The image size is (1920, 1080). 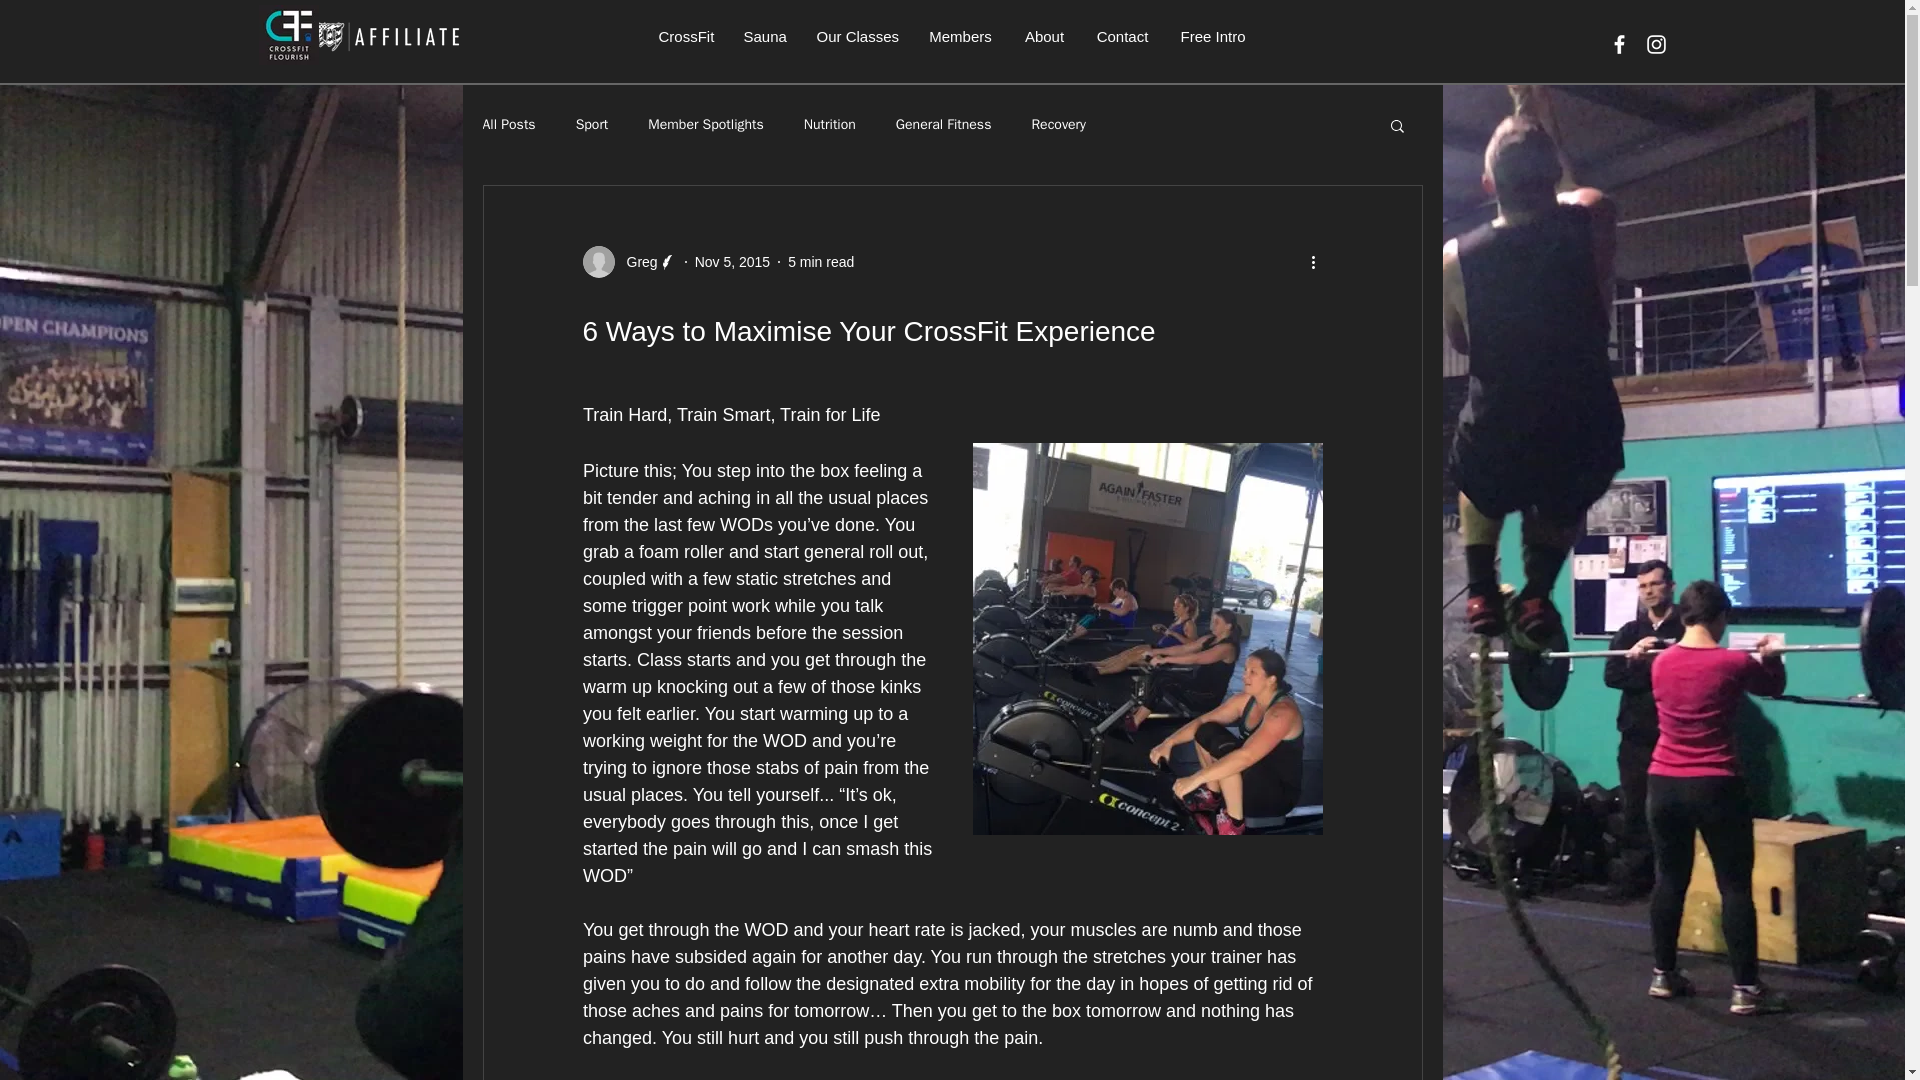 I want to click on Sport, so click(x=592, y=124).